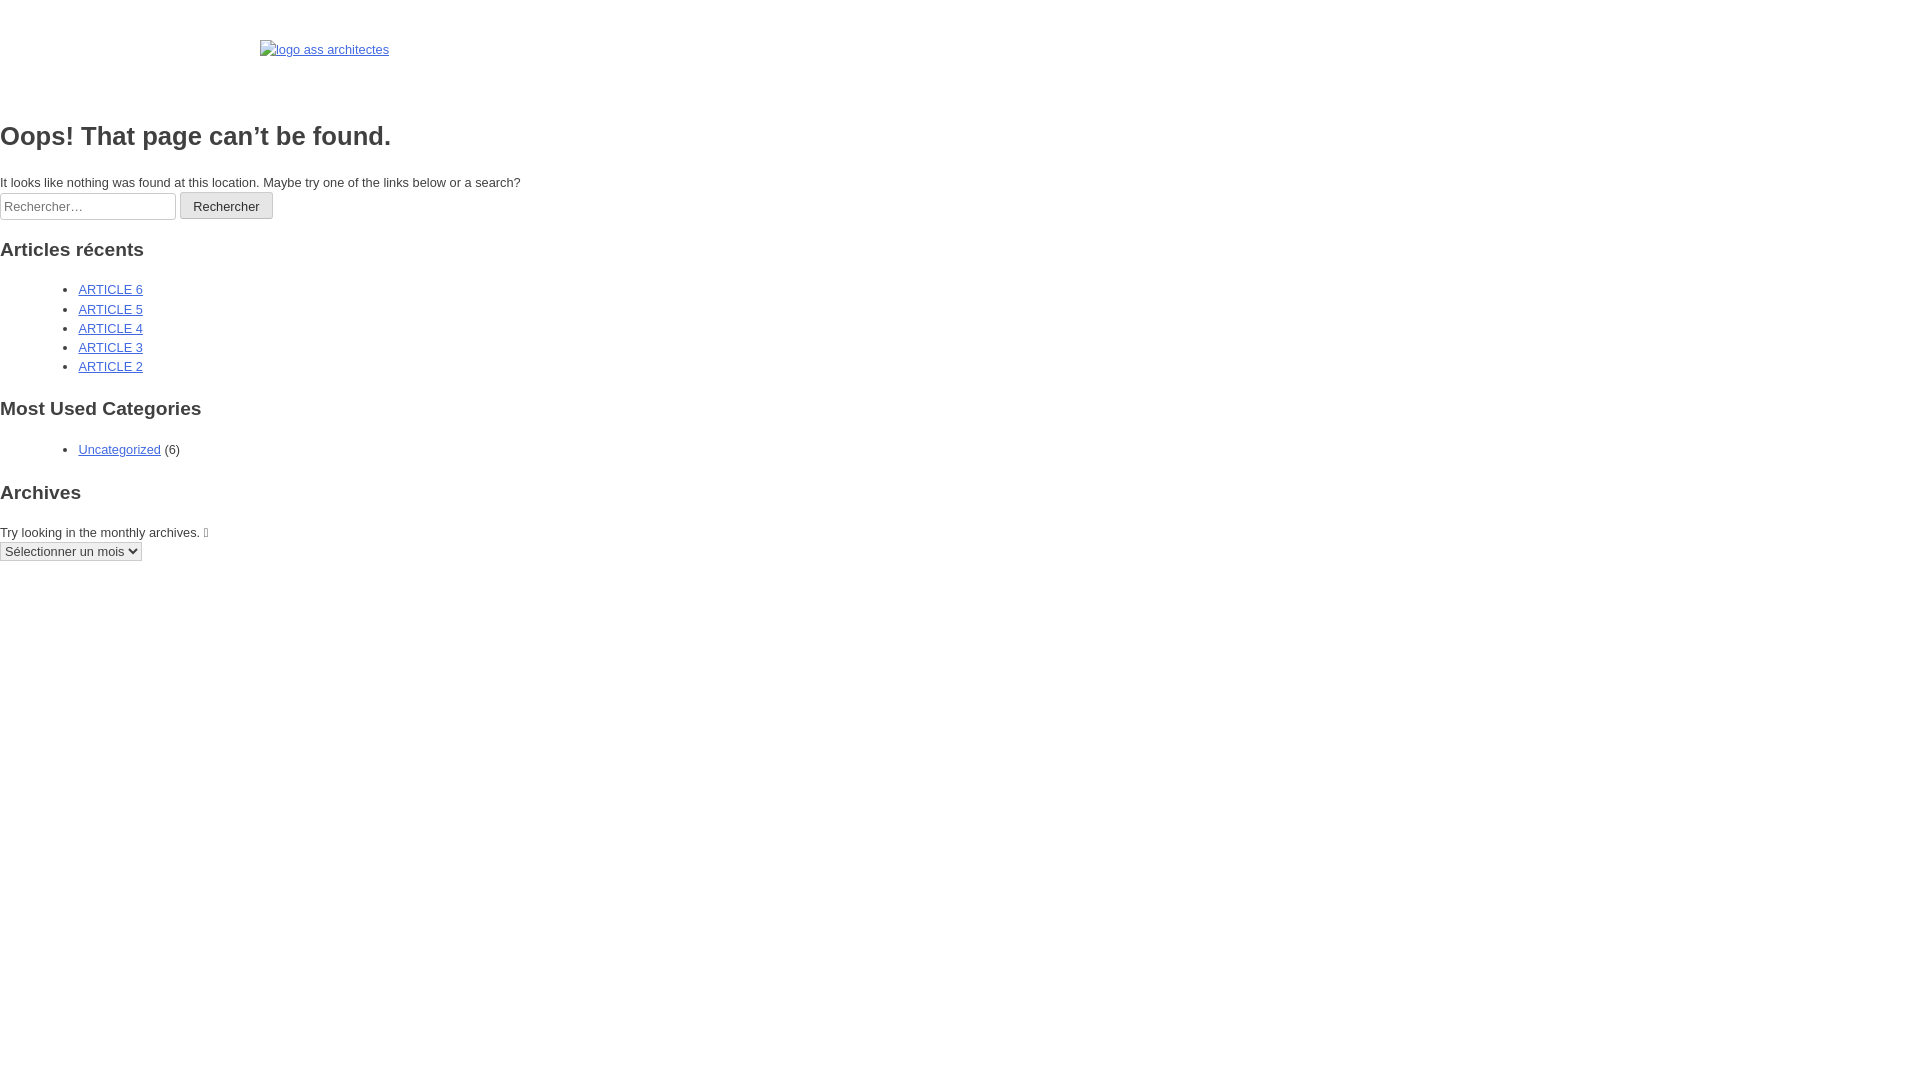 Image resolution: width=1920 pixels, height=1080 pixels. I want to click on Uncategorized, so click(120, 450).